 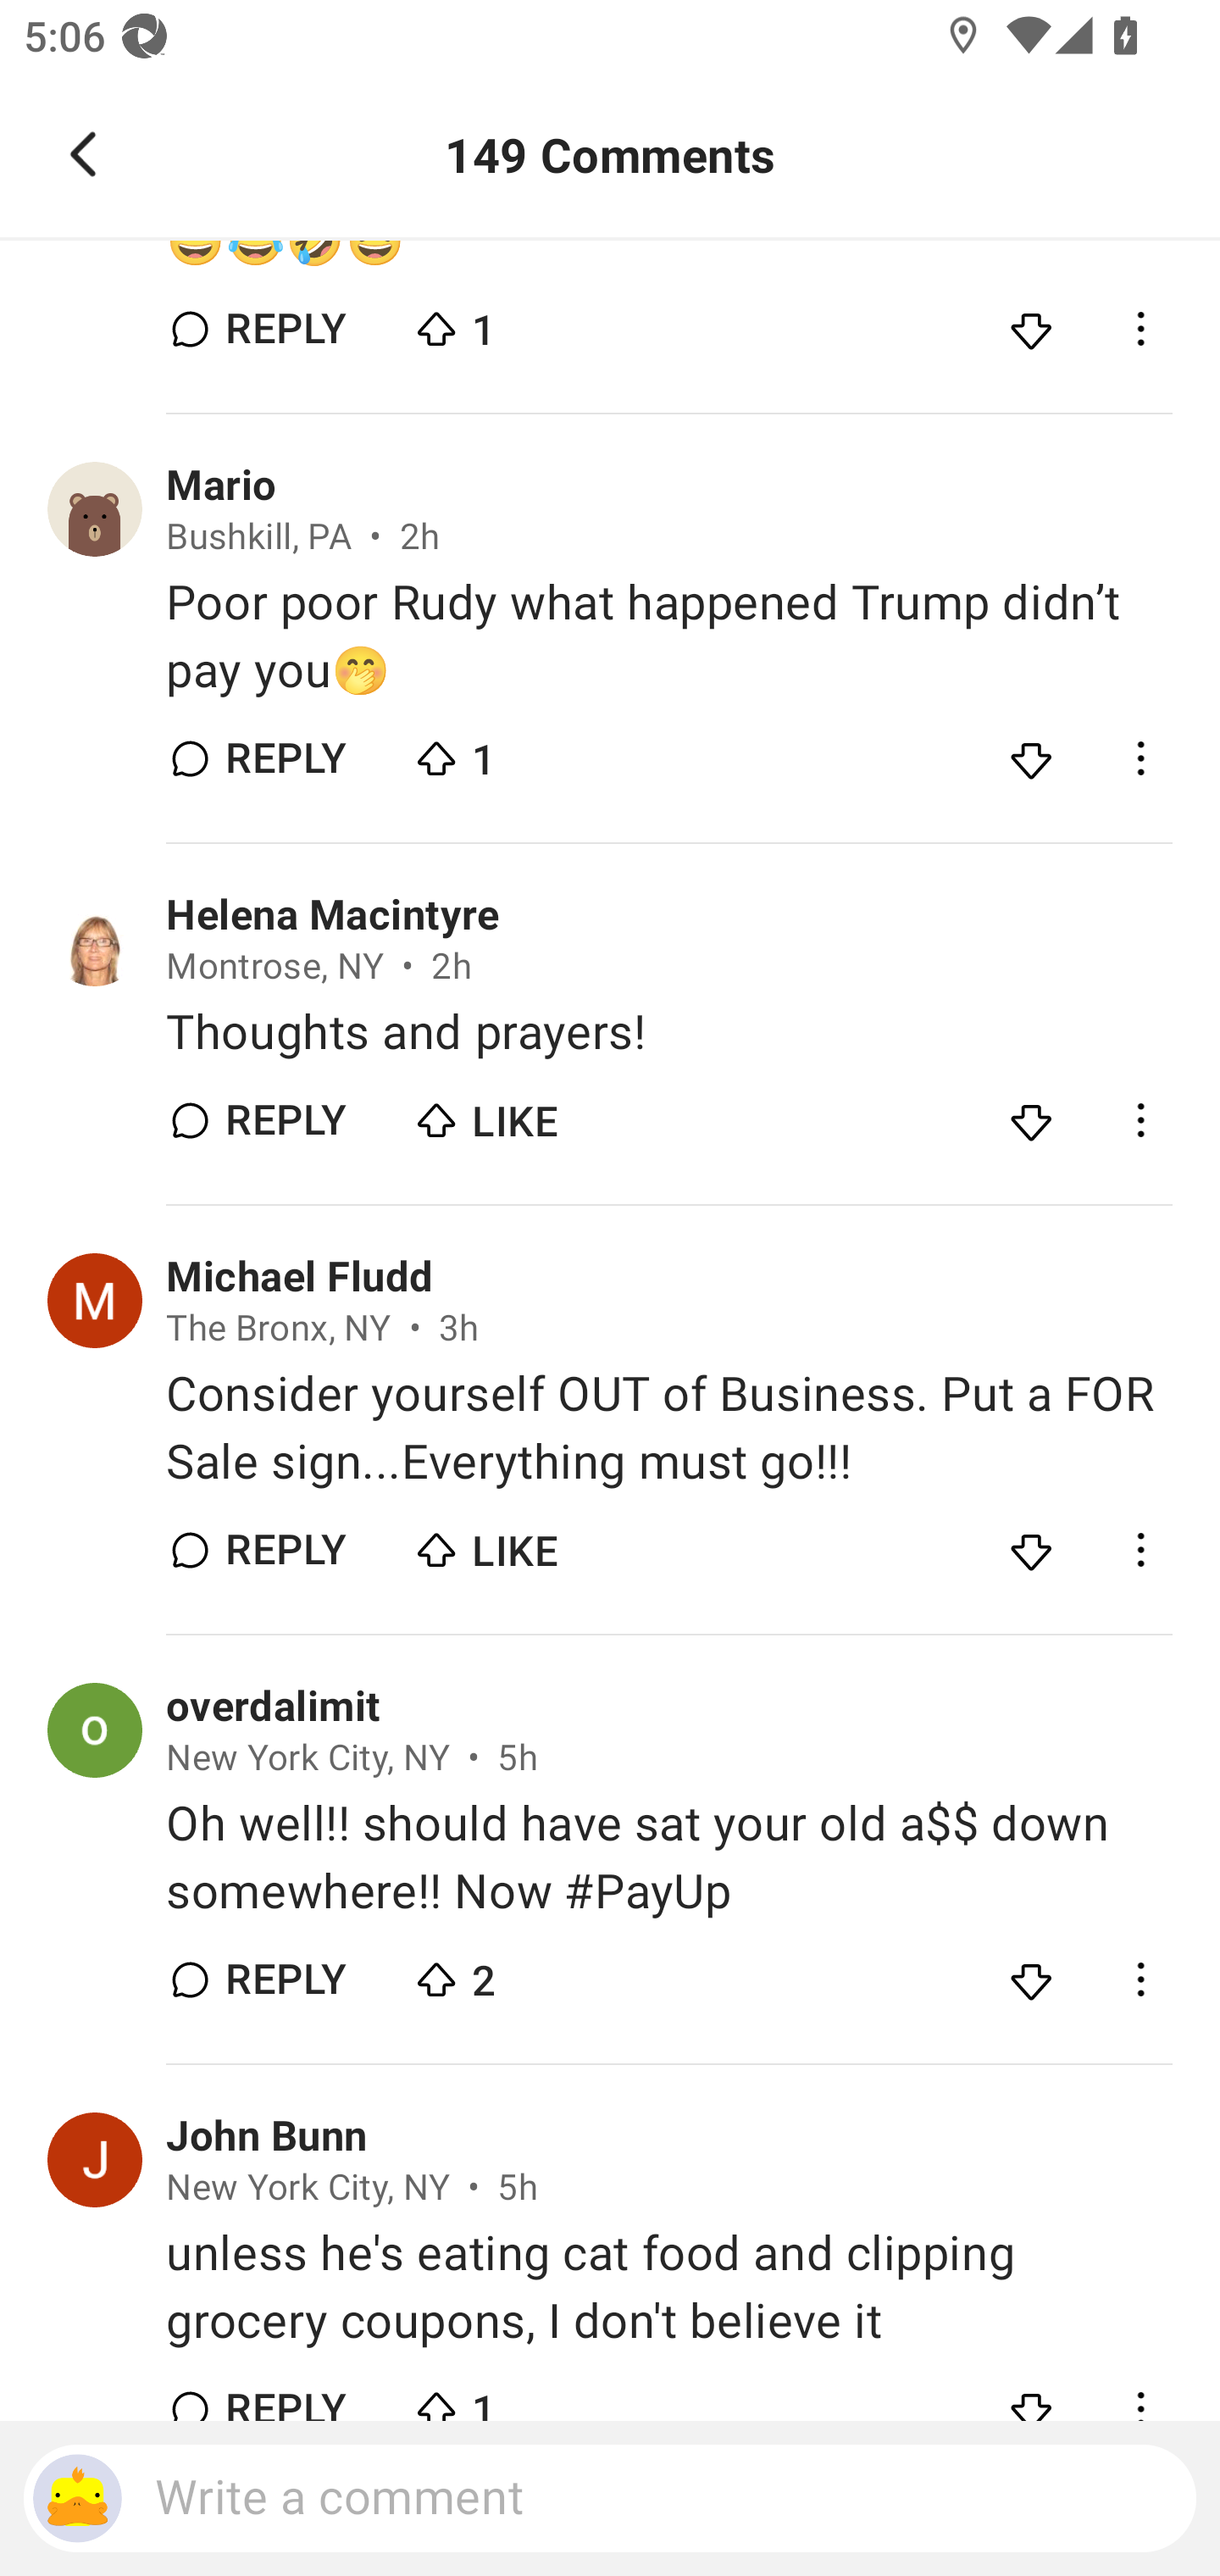 I want to click on REPLY, so click(x=285, y=1979).